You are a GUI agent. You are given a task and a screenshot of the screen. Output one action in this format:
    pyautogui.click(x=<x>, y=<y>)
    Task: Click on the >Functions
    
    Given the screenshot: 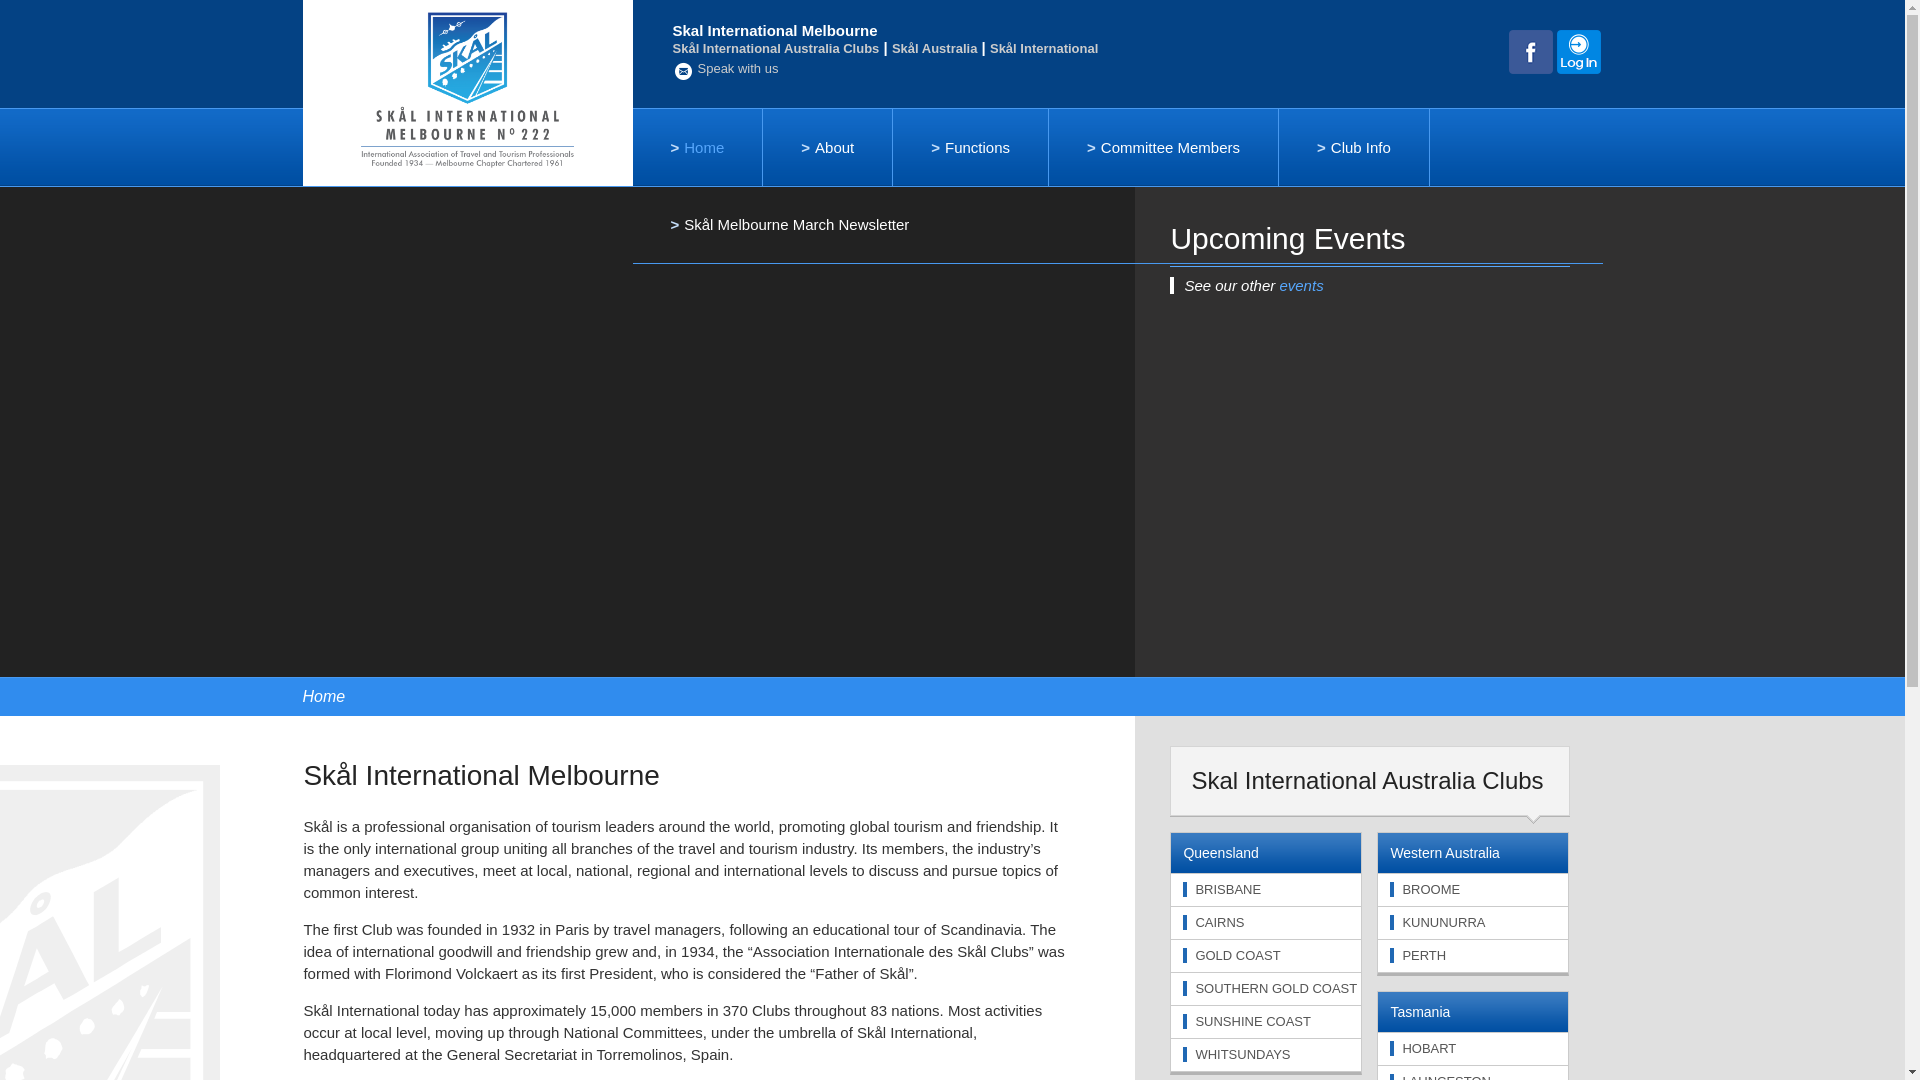 What is the action you would take?
    pyautogui.click(x=971, y=148)
    